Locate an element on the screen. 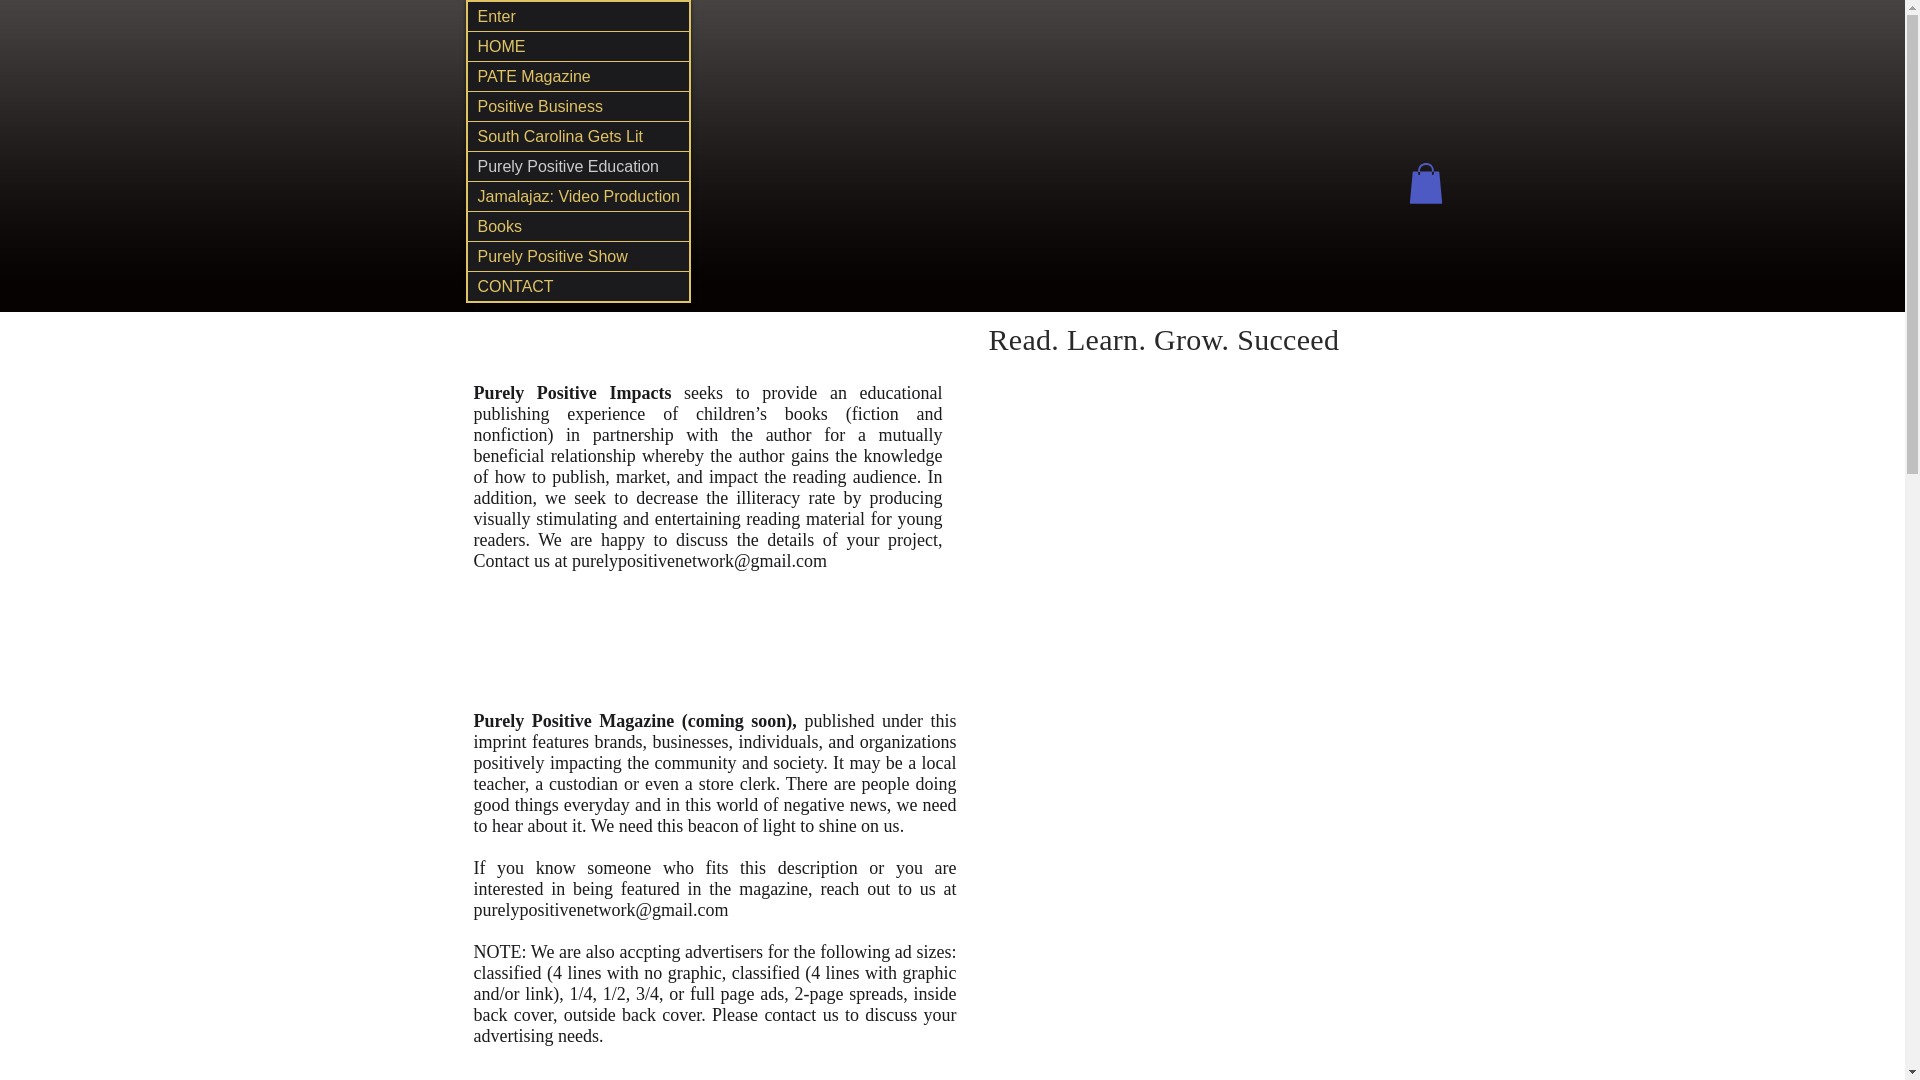 This screenshot has height=1080, width=1920. South Carolina Gets Lit is located at coordinates (578, 136).